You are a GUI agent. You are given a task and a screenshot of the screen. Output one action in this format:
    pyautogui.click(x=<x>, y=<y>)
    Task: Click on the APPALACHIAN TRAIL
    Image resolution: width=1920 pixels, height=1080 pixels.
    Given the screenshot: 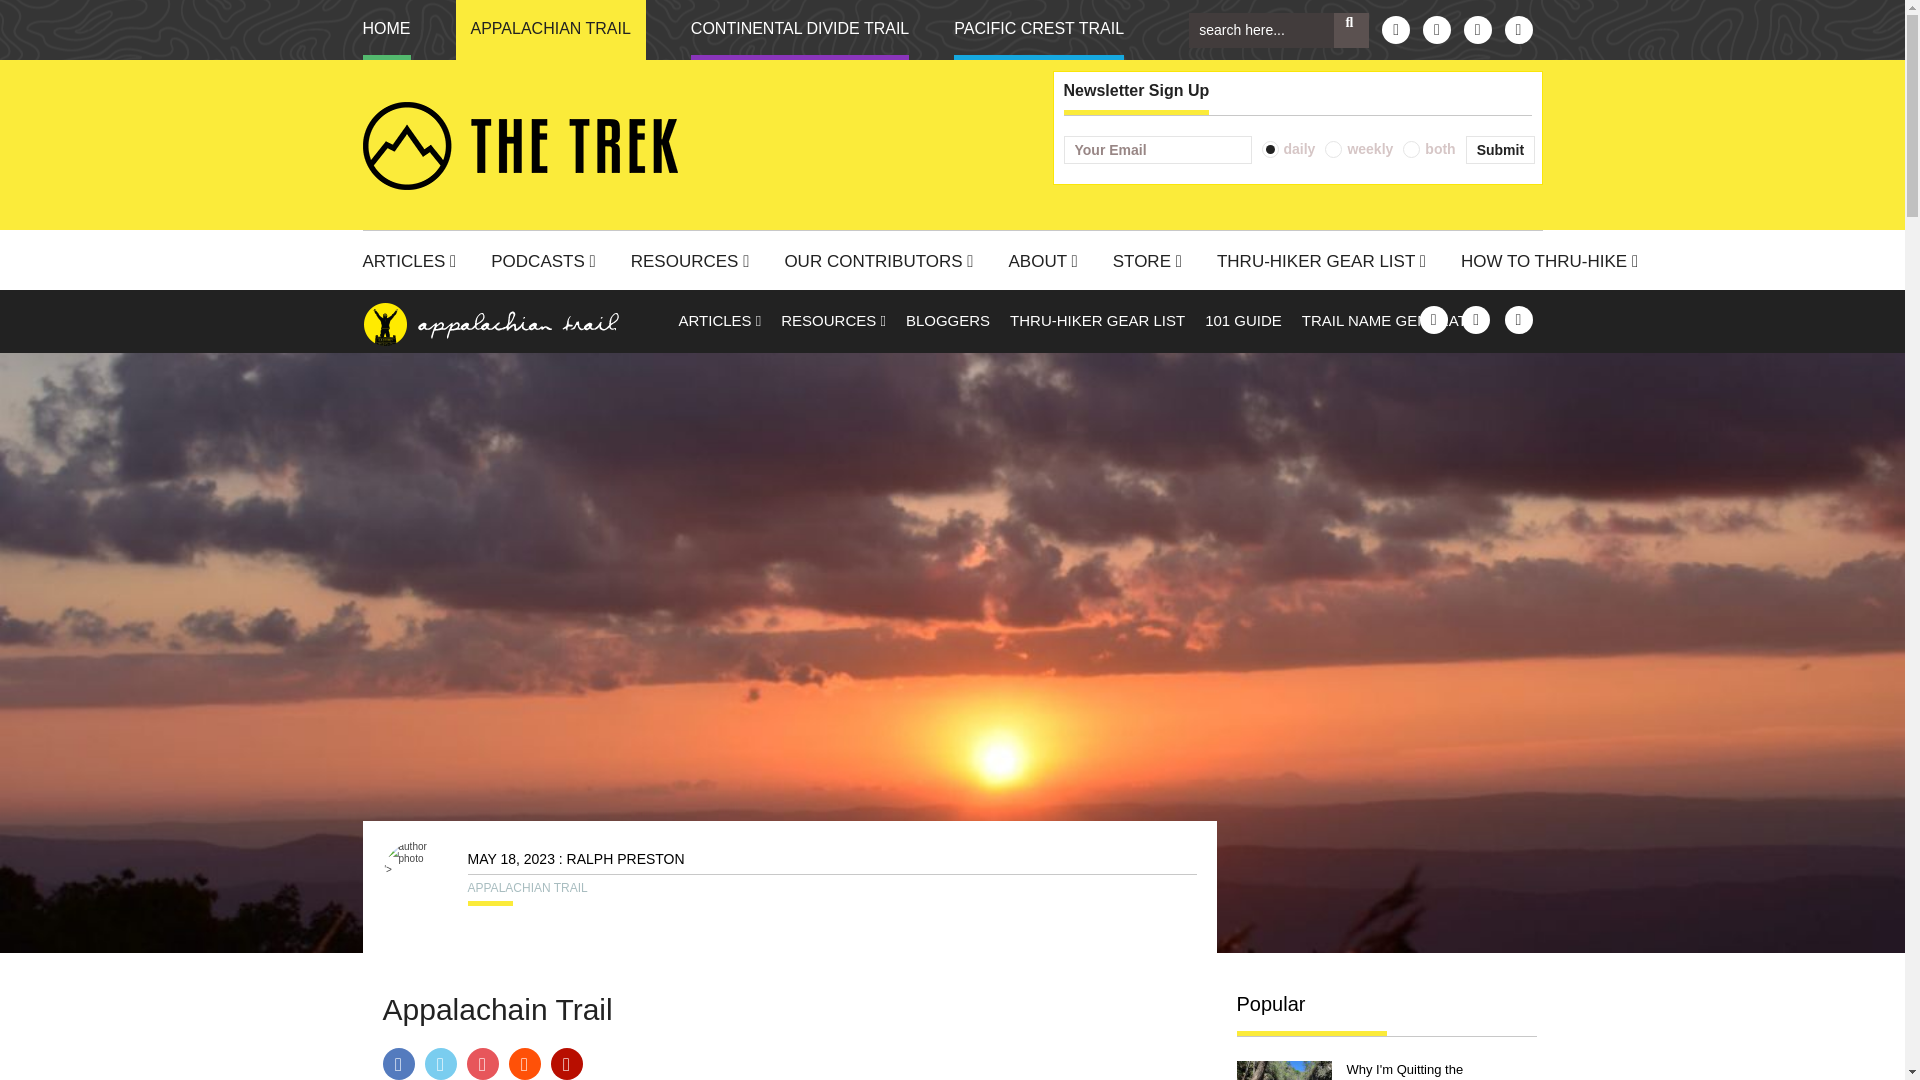 What is the action you would take?
    pyautogui.click(x=550, y=30)
    